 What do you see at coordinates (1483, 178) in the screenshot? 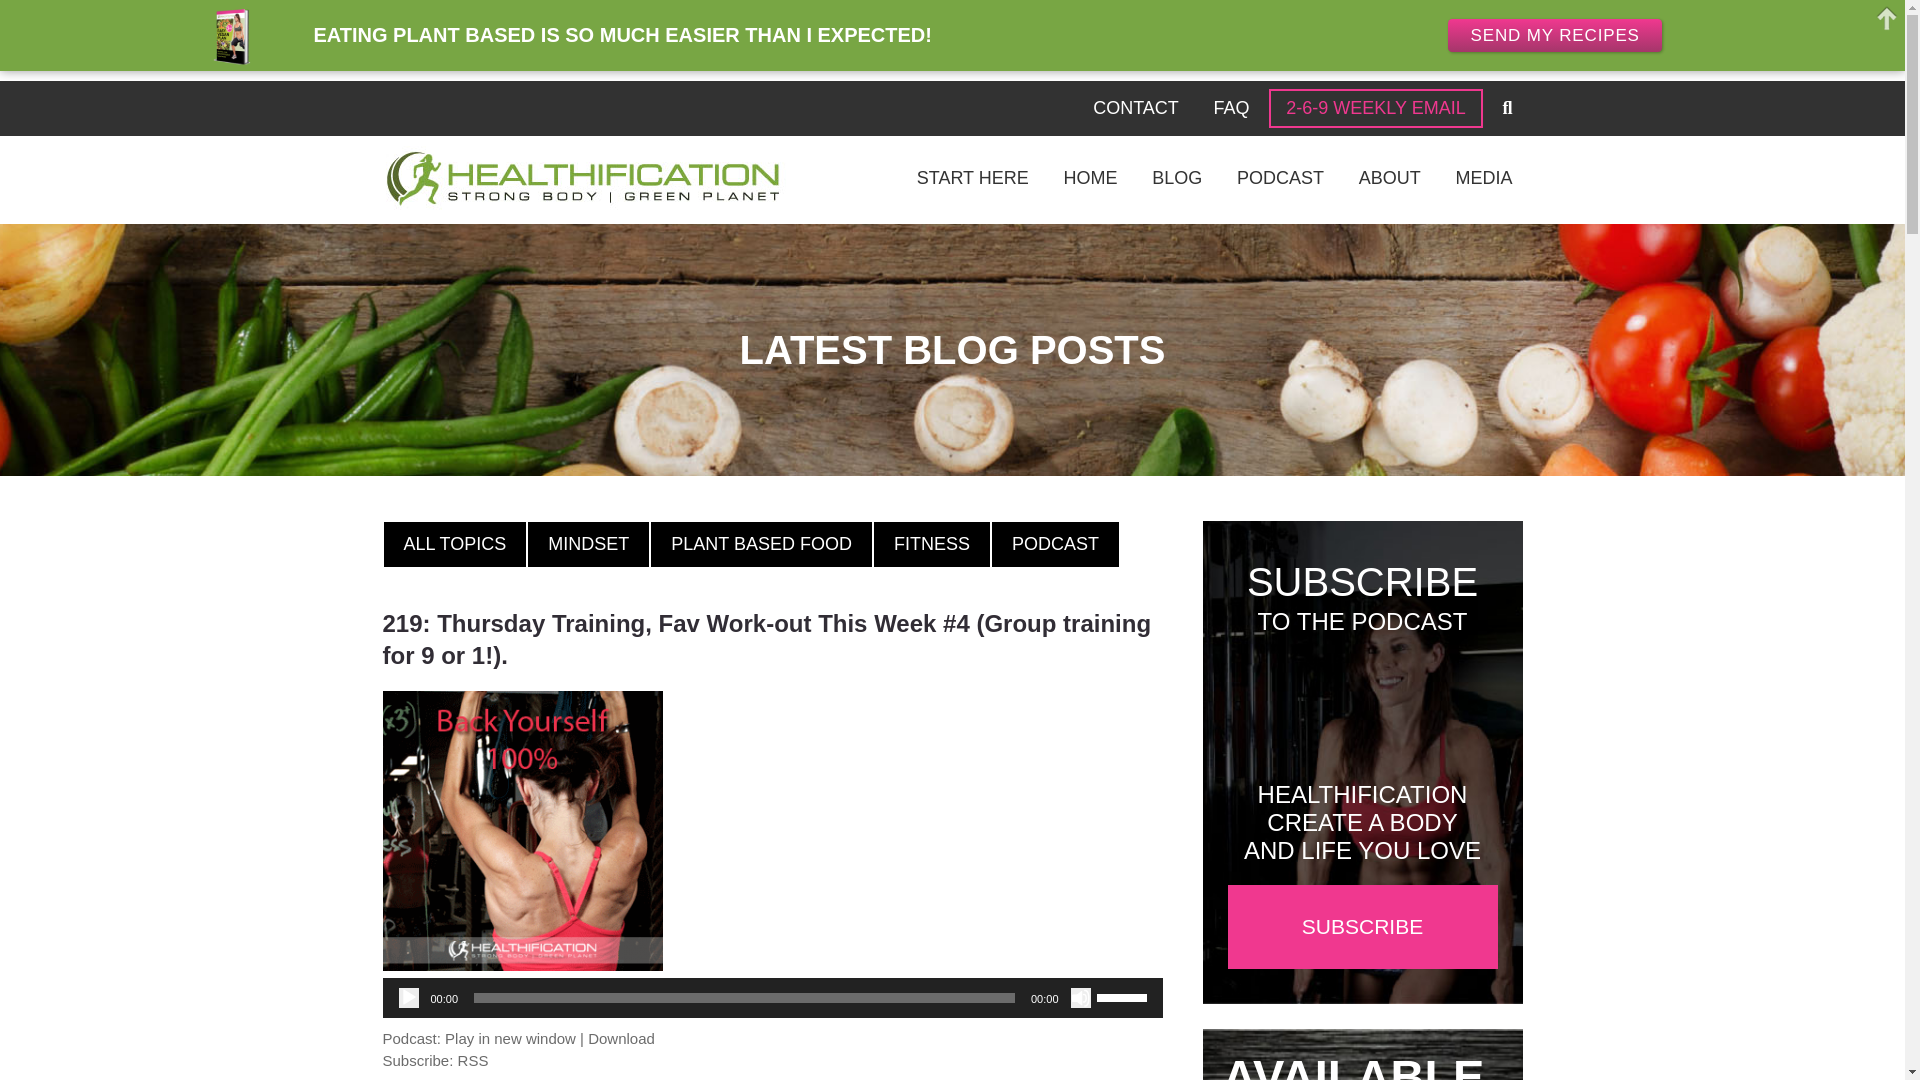
I see `MEDIA` at bounding box center [1483, 178].